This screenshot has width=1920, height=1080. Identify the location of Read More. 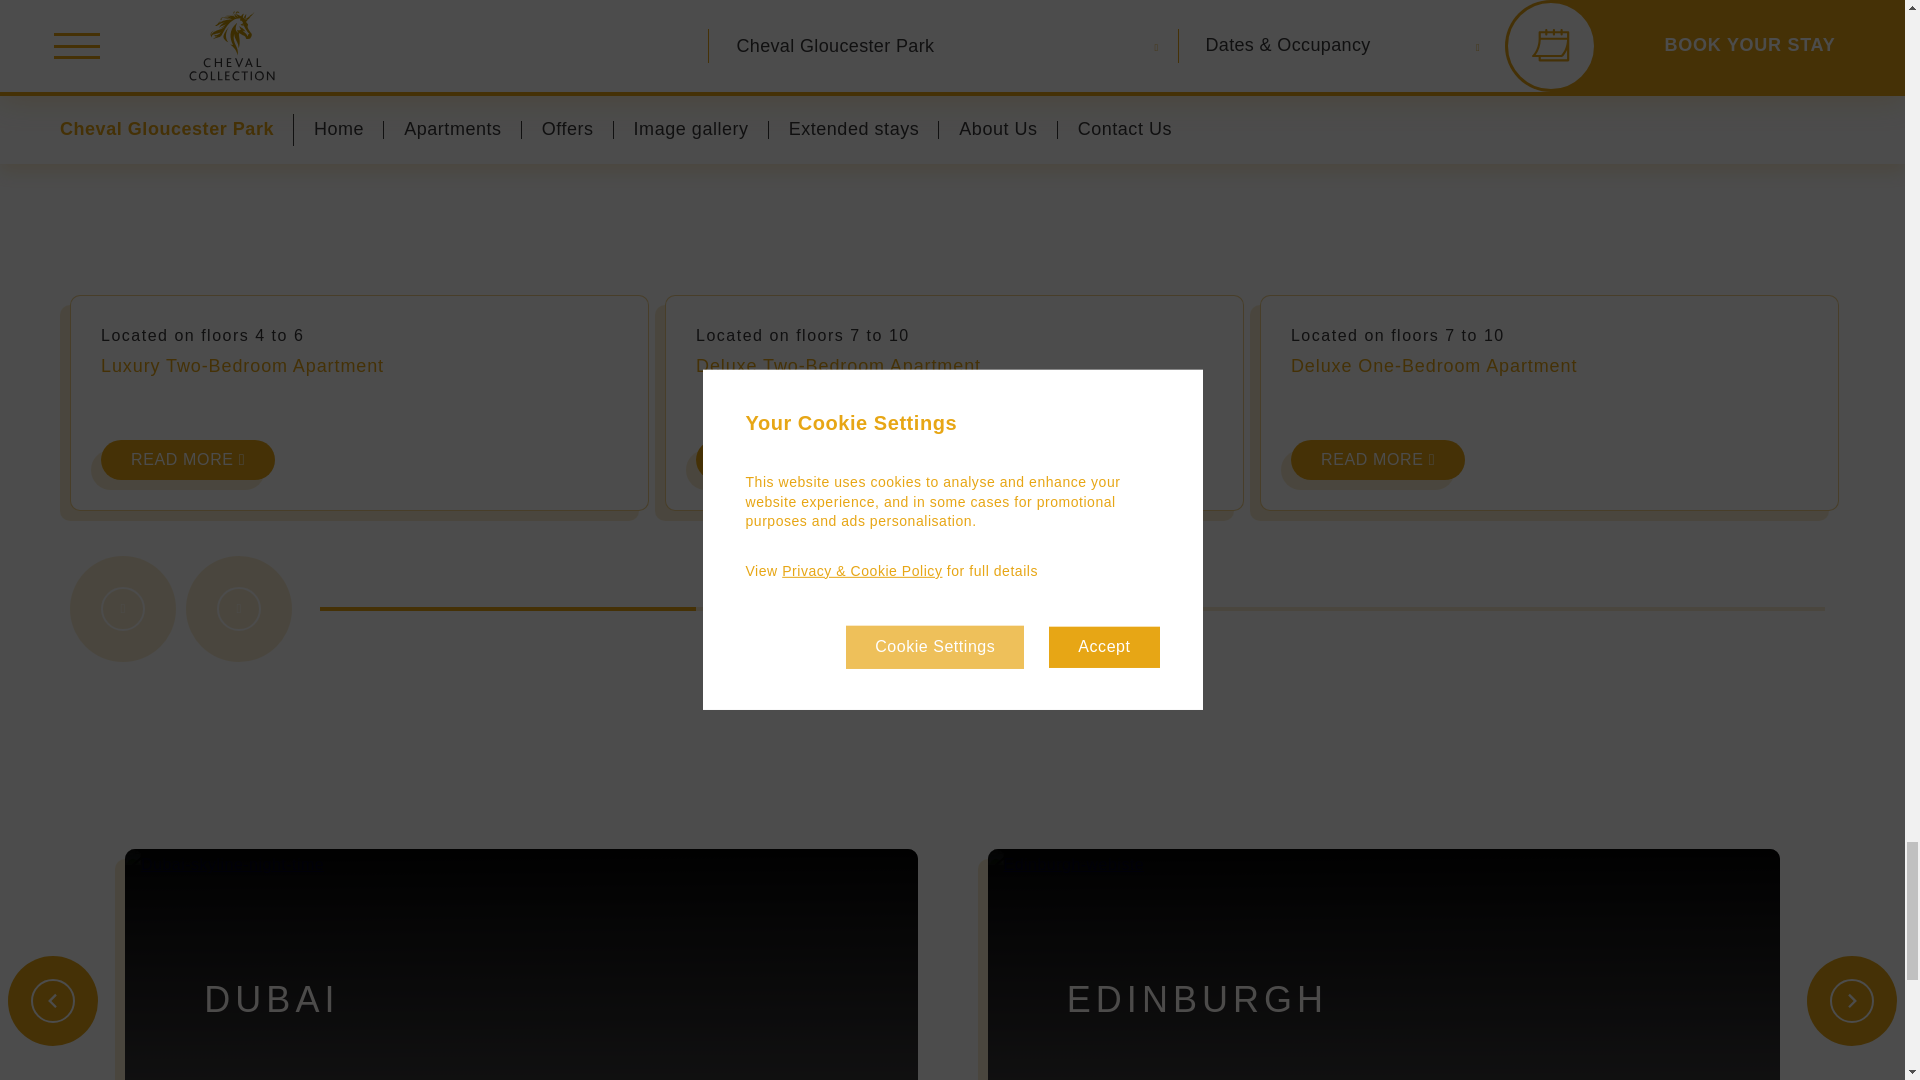
(782, 459).